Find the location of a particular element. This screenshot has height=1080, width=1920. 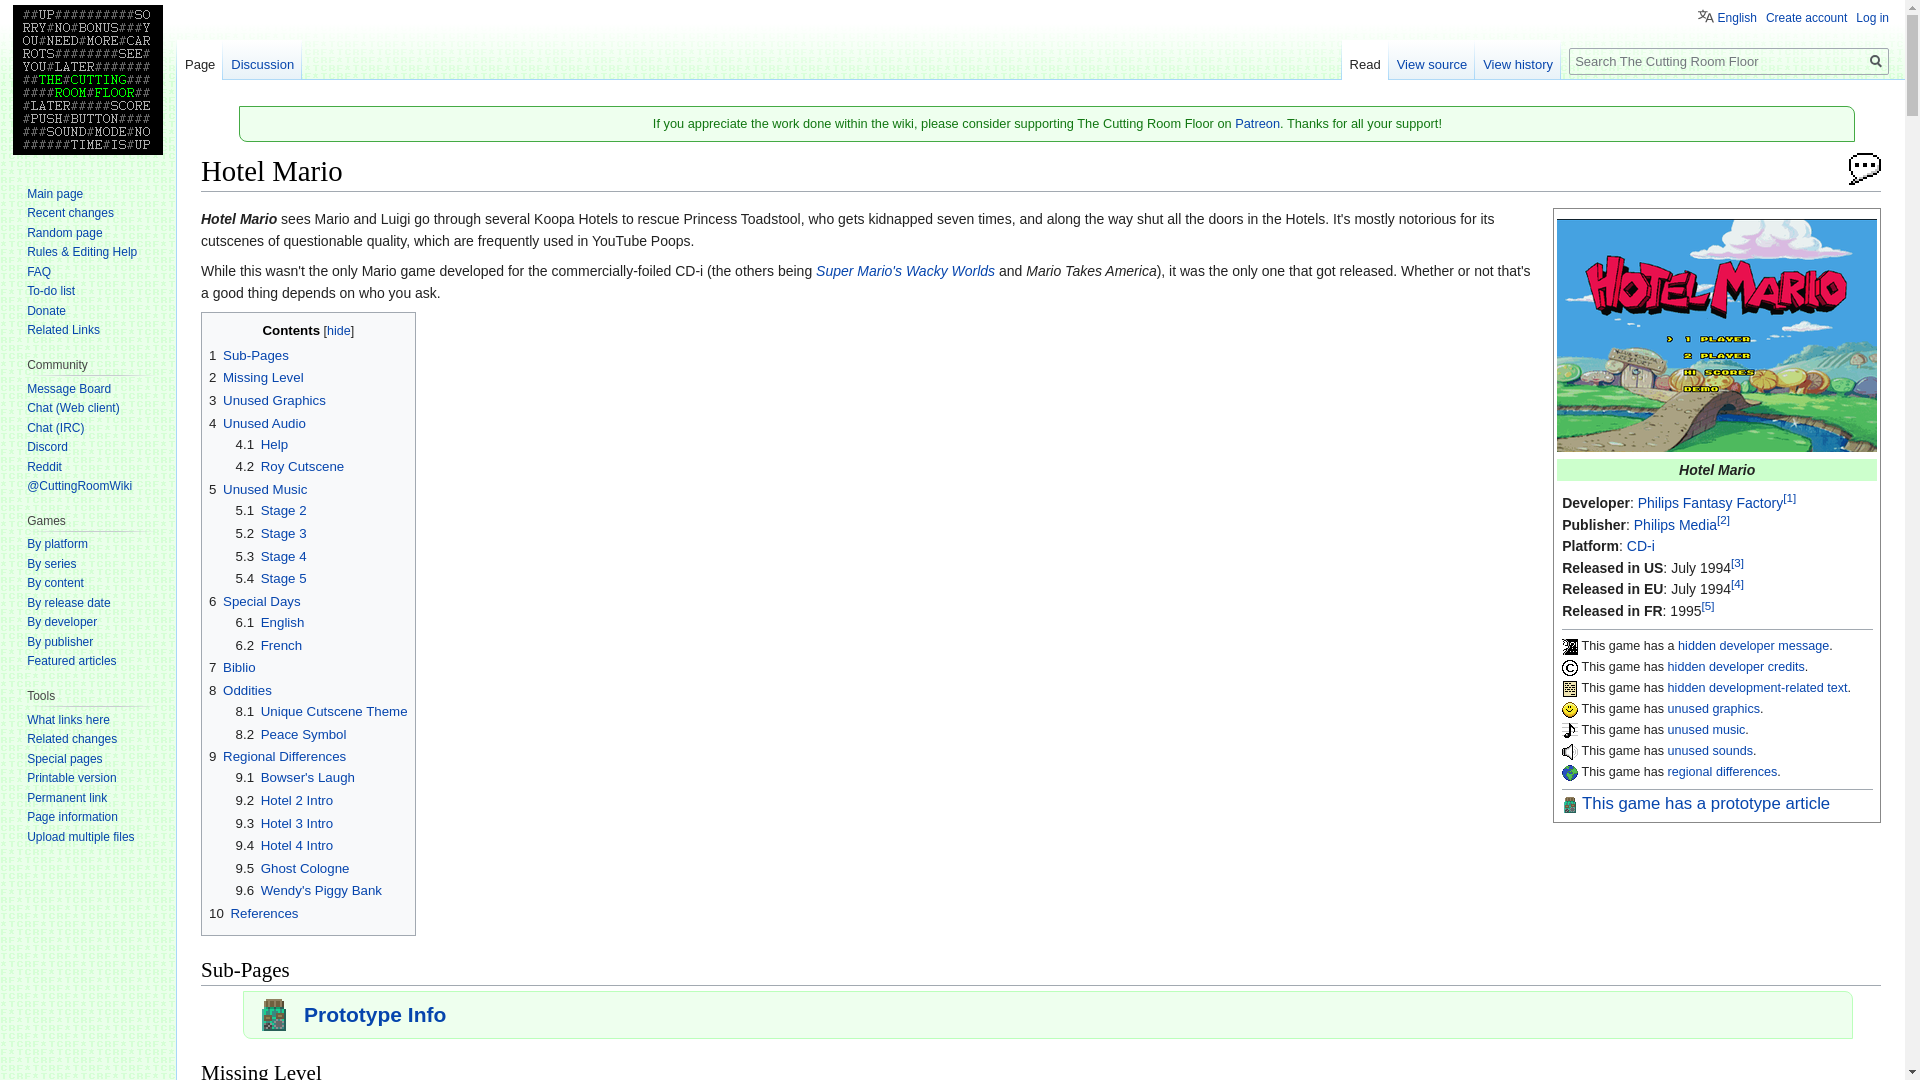

Category:Games published by Philips Media is located at coordinates (1674, 525).